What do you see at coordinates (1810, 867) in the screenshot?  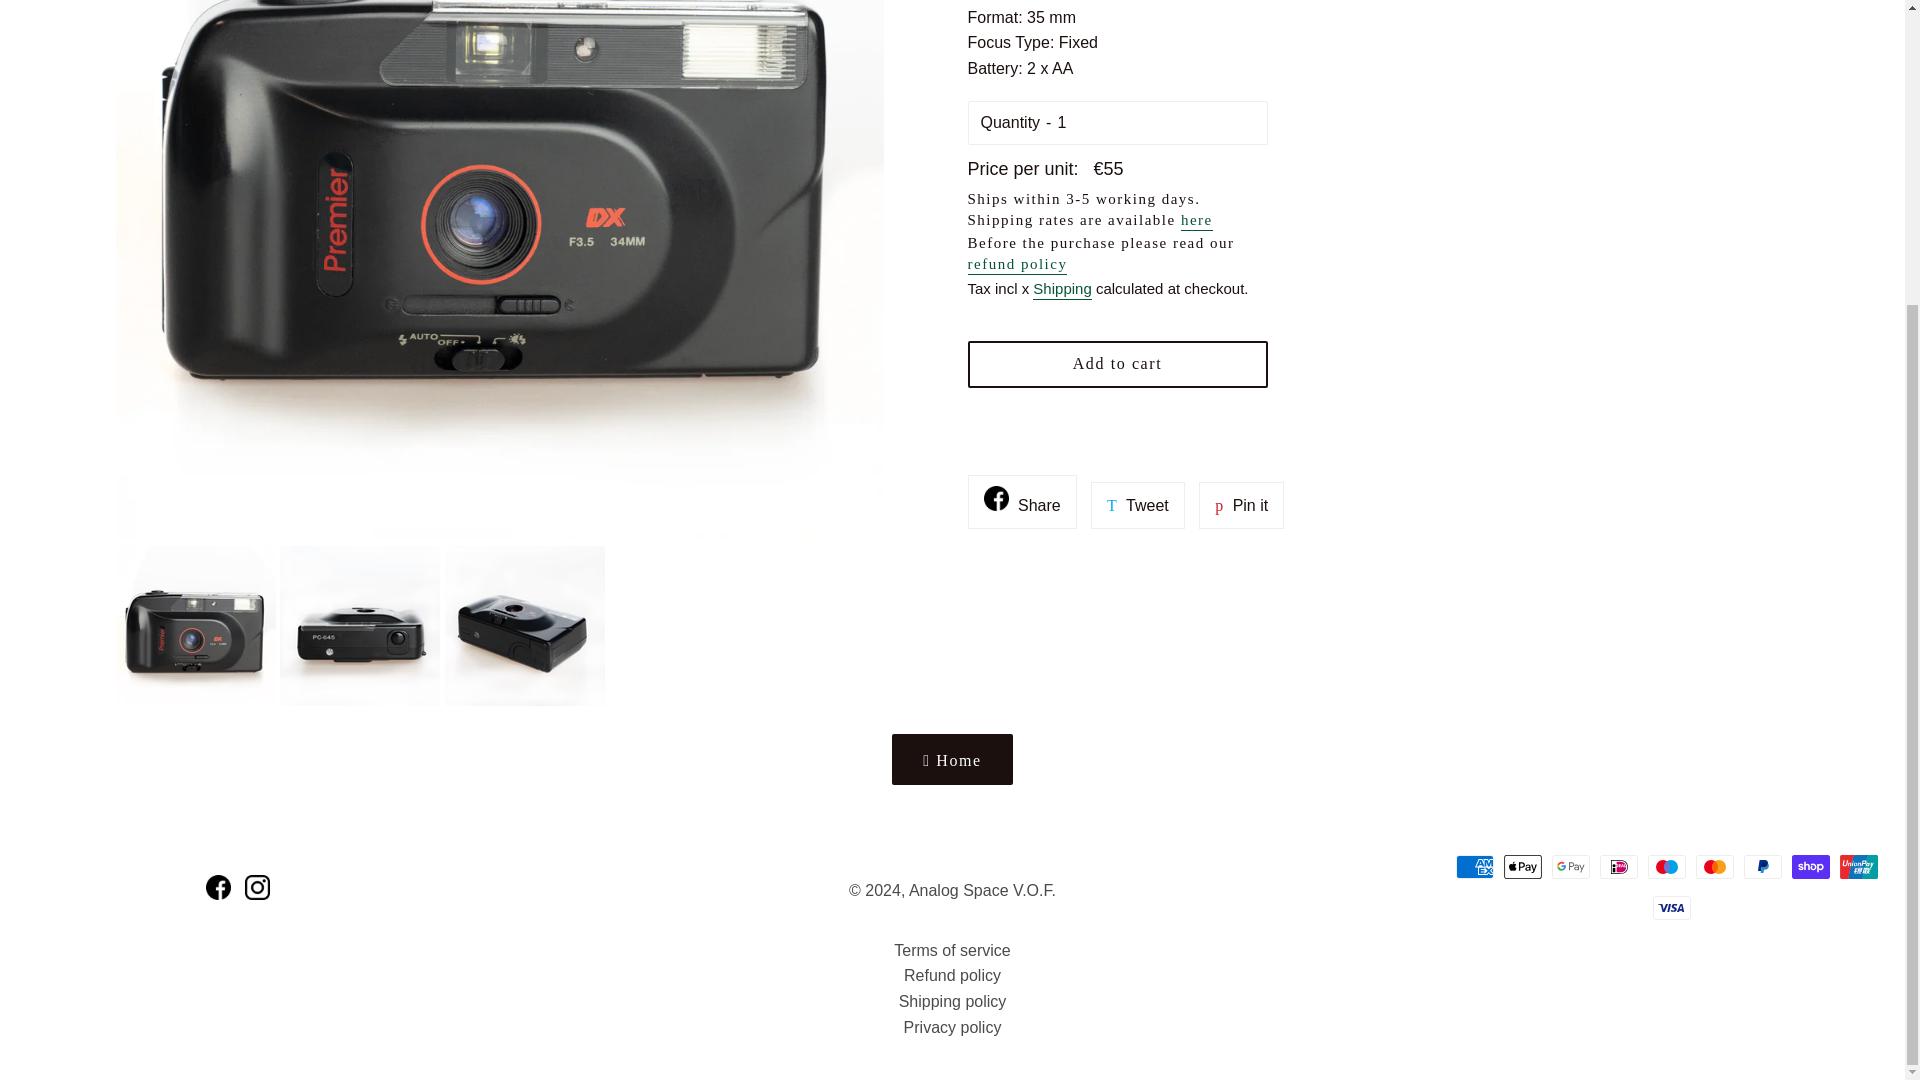 I see `Shop Pay` at bounding box center [1810, 867].